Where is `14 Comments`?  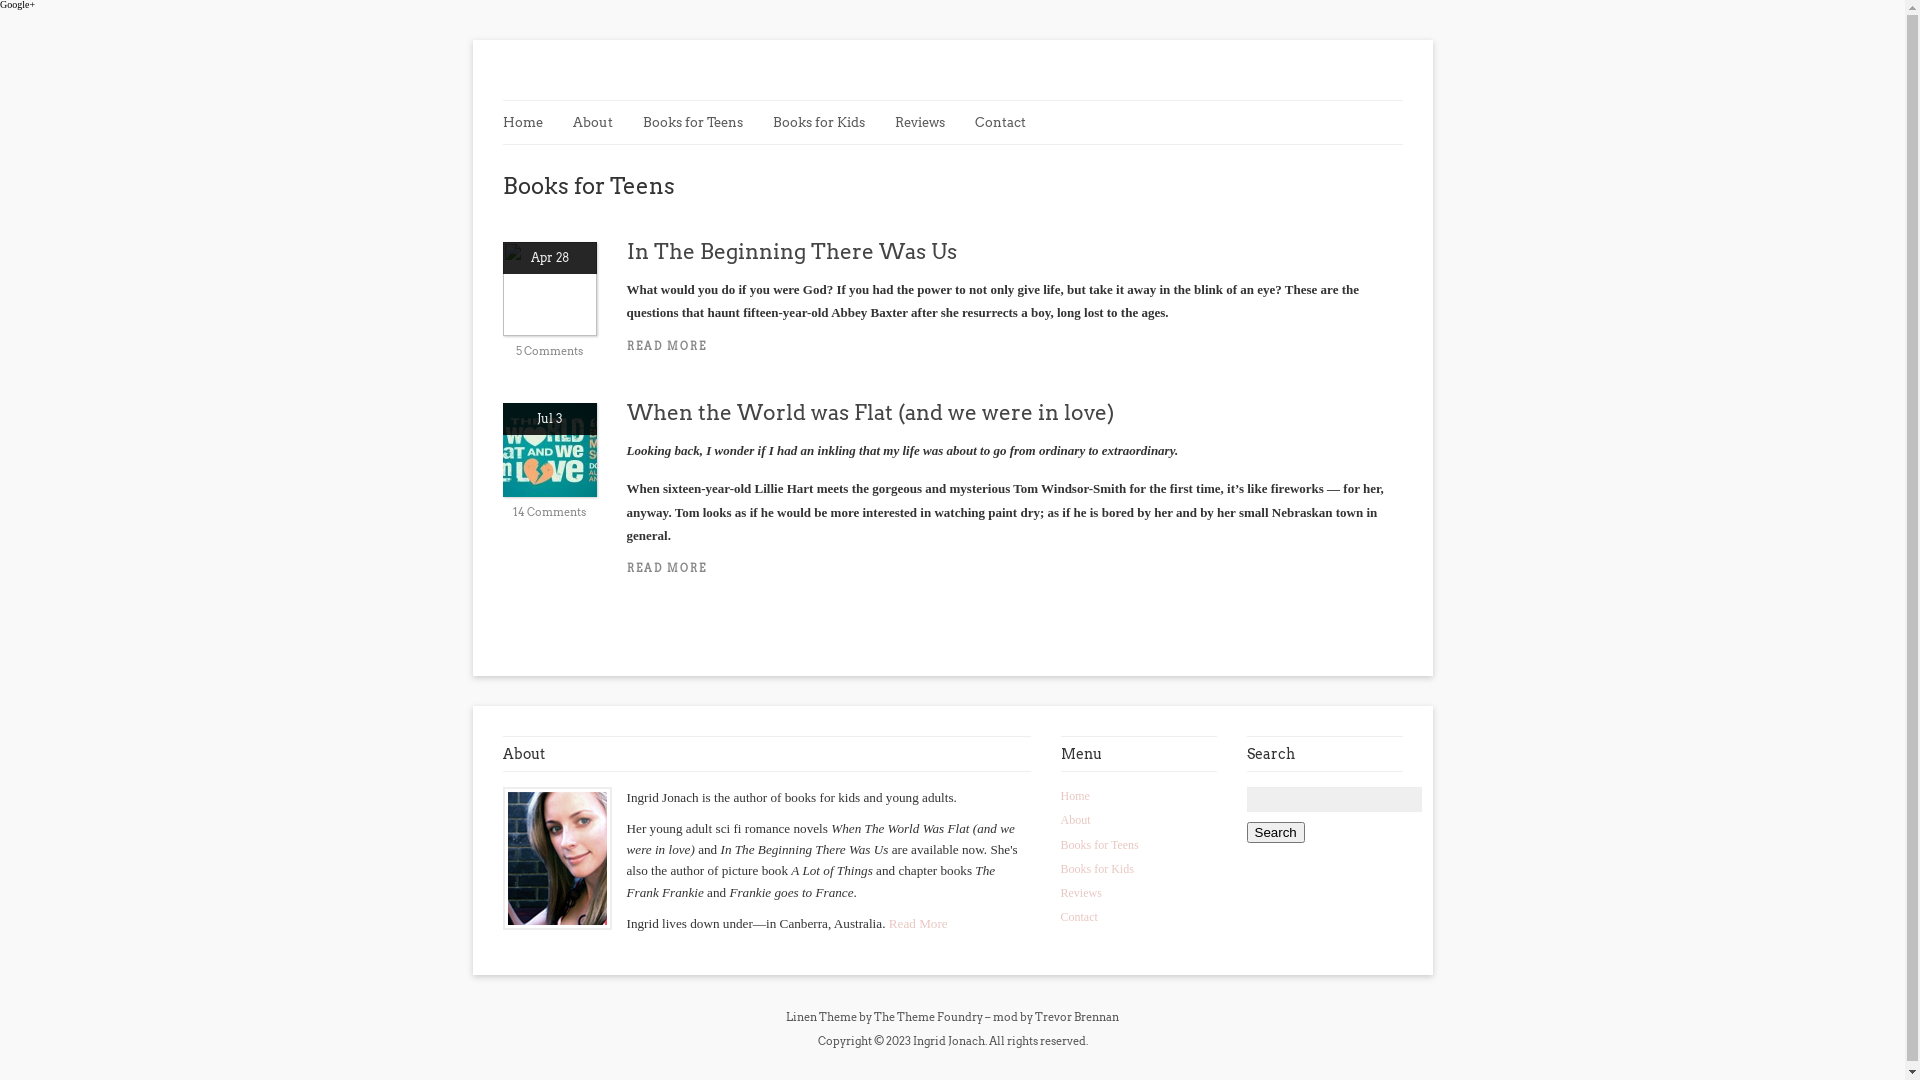 14 Comments is located at coordinates (550, 512).